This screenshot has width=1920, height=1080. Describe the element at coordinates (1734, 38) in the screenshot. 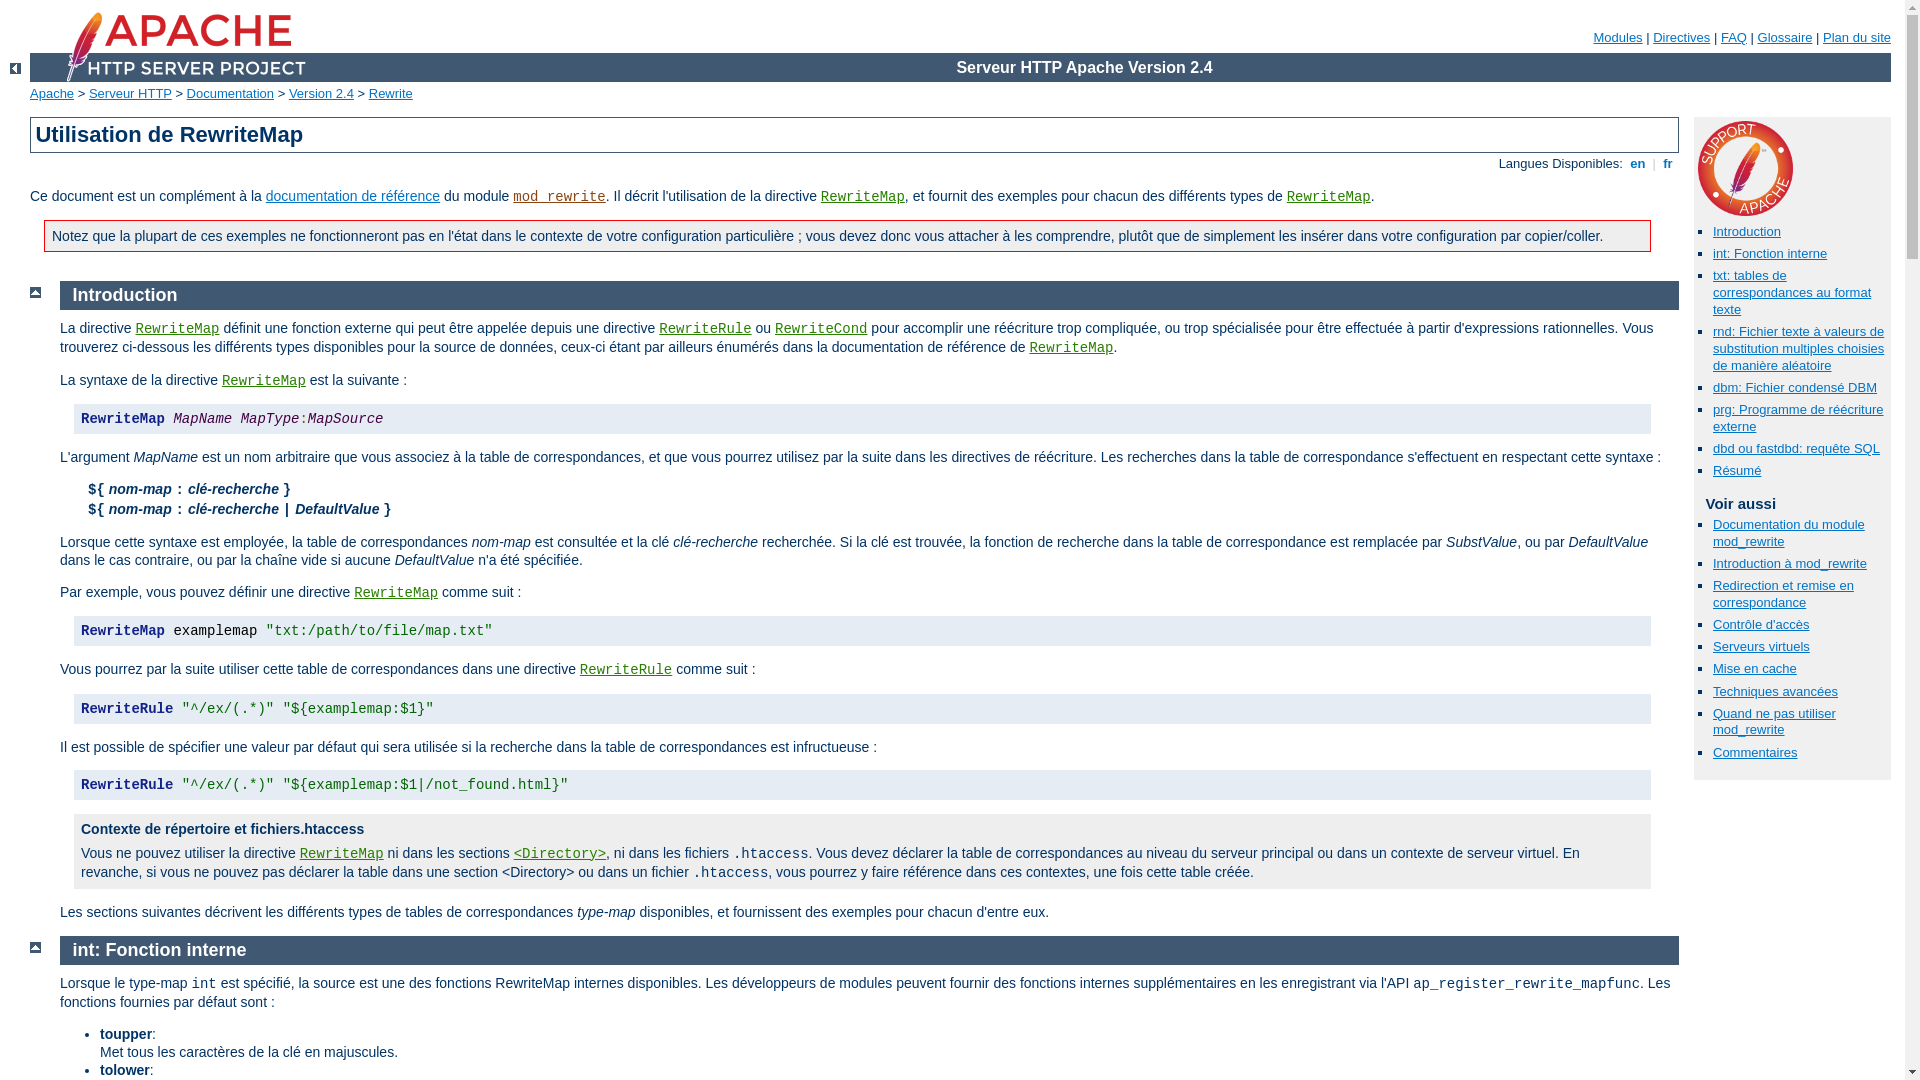

I see `FAQ` at that location.